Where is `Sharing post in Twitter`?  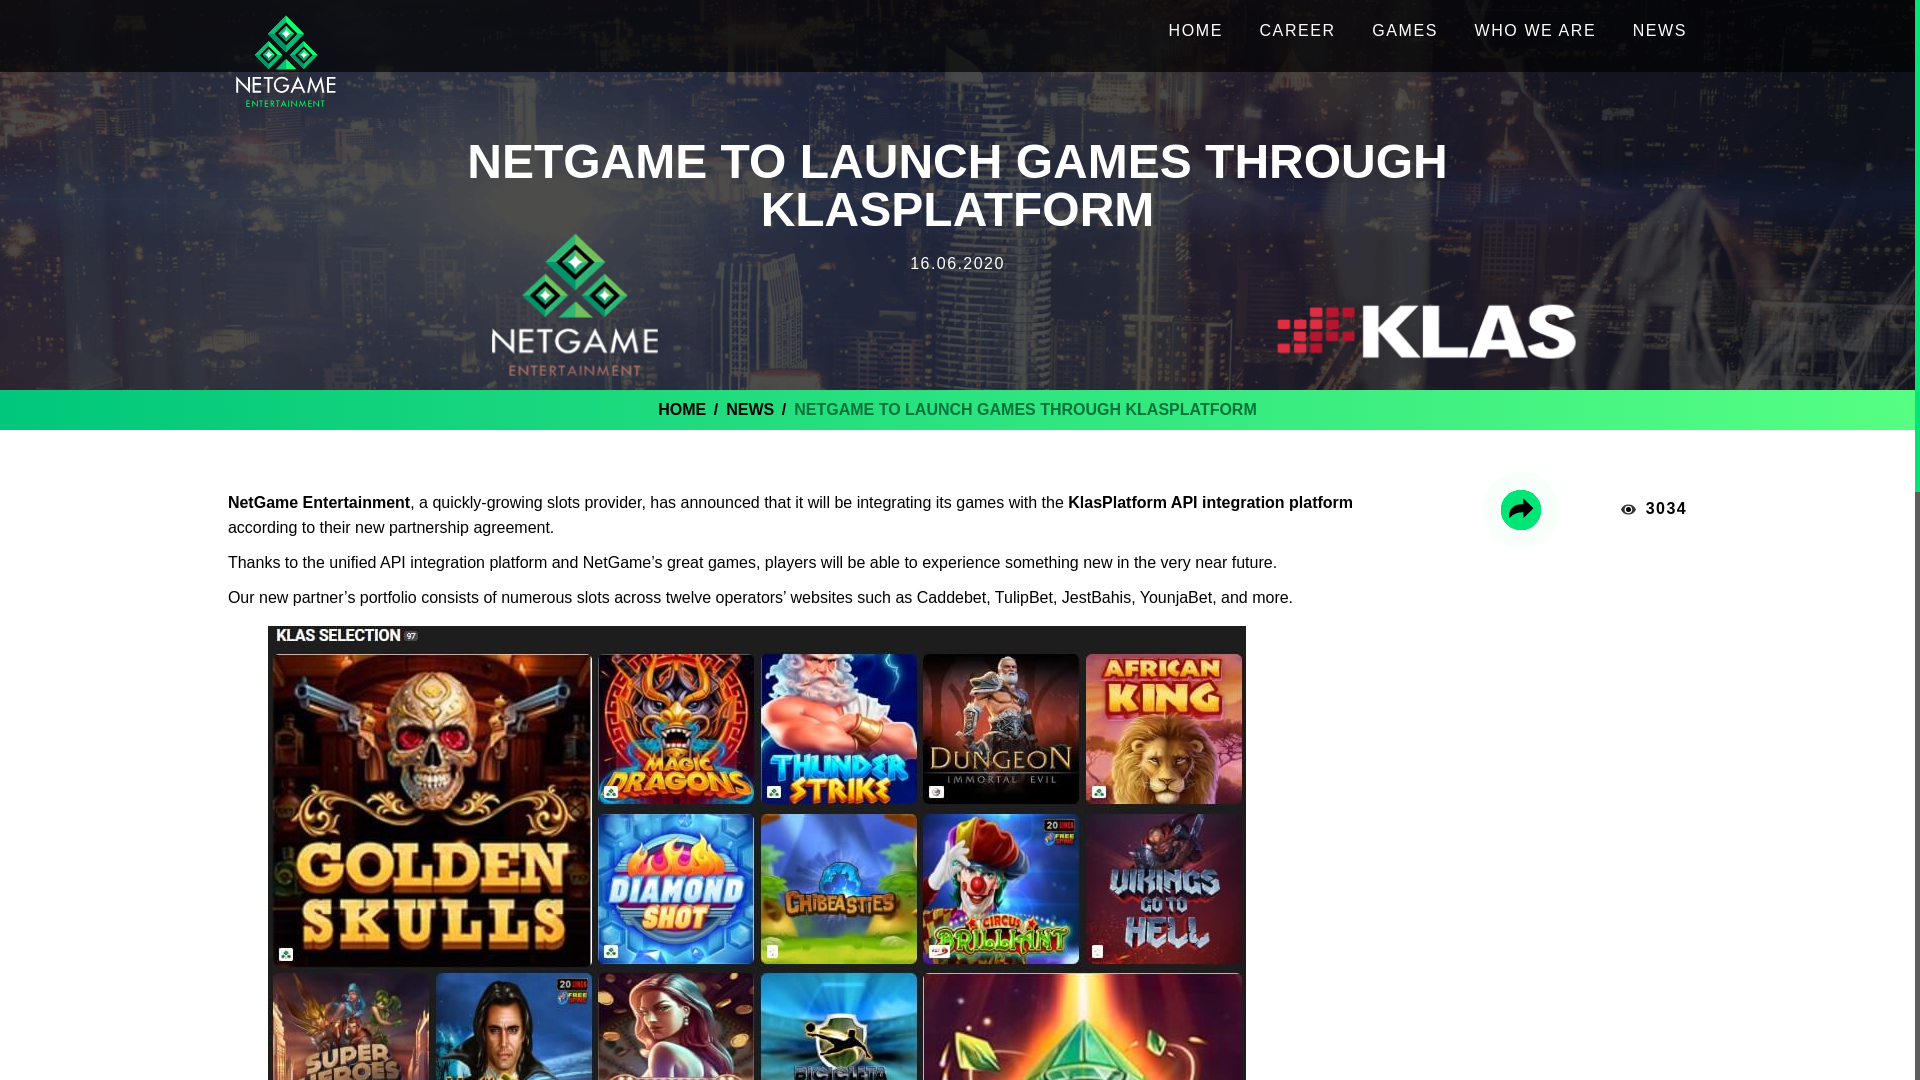
Sharing post in Twitter is located at coordinates (1521, 510).